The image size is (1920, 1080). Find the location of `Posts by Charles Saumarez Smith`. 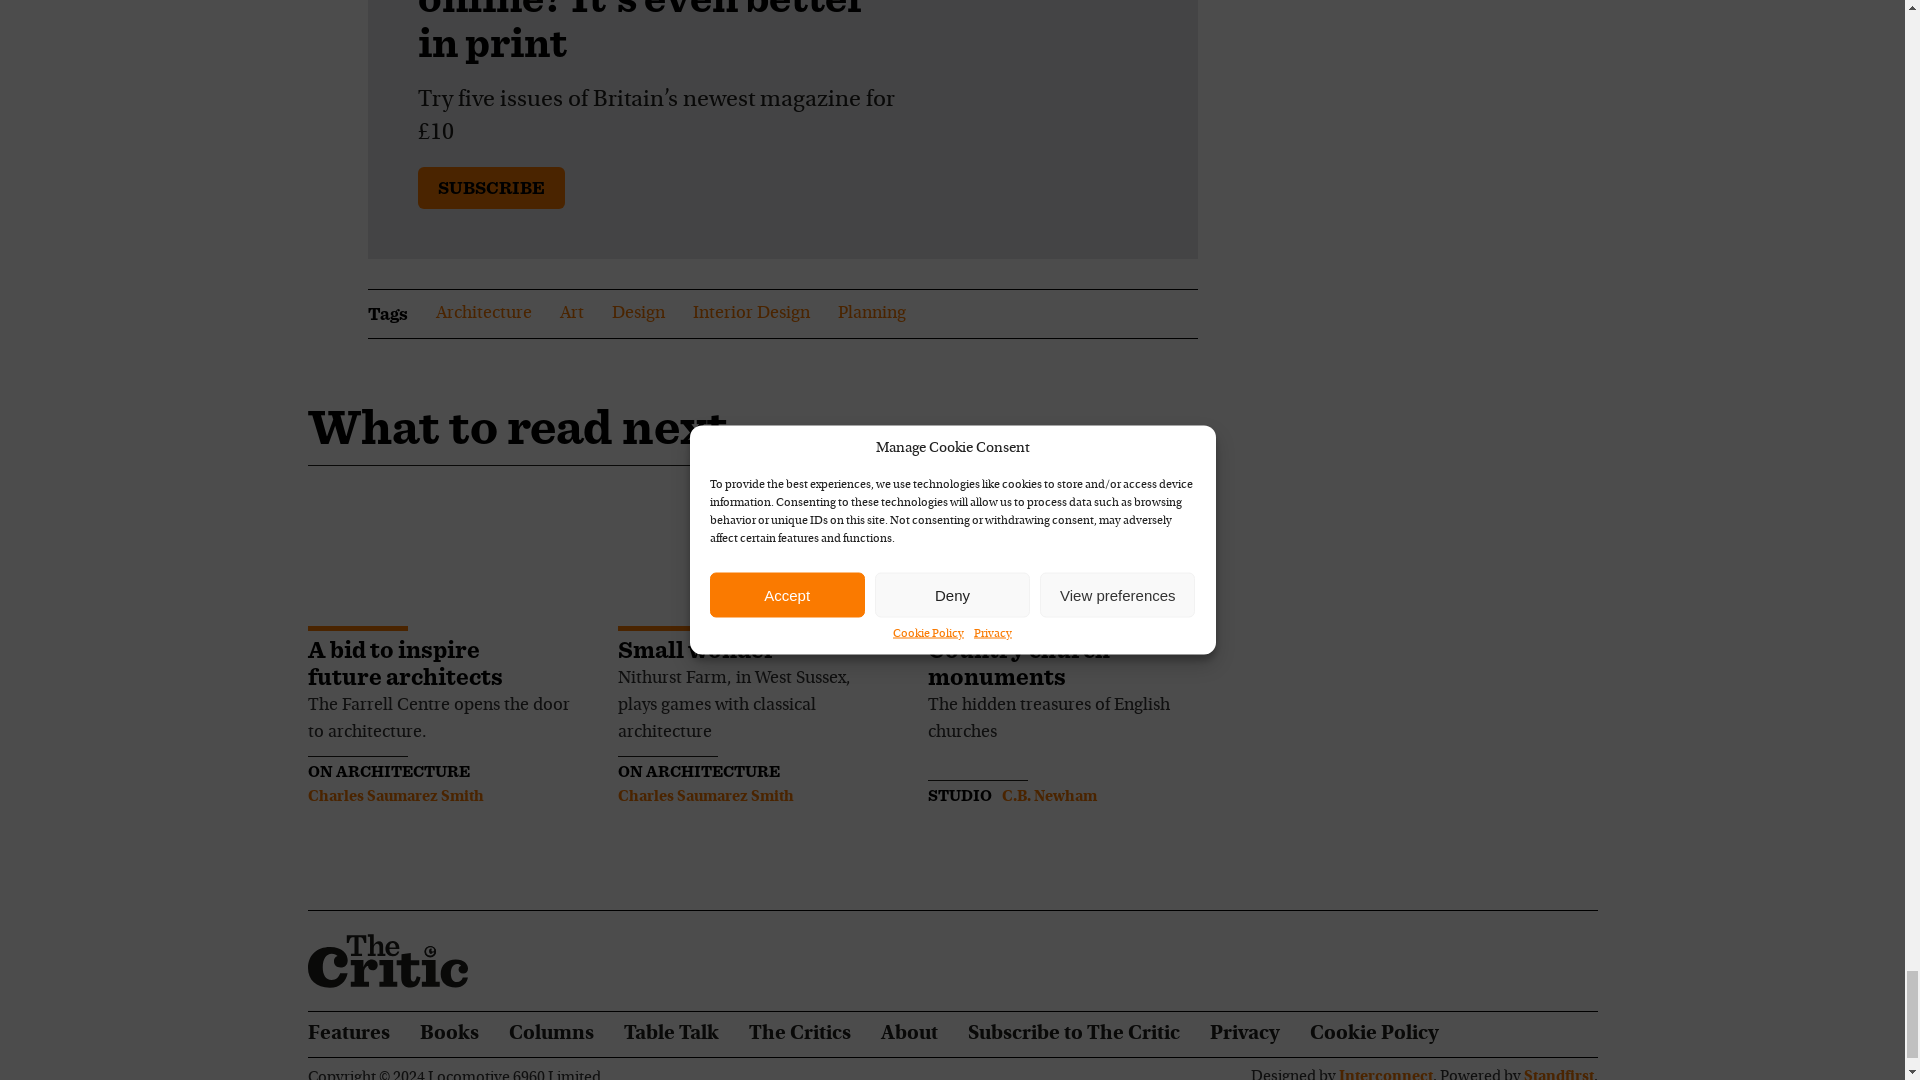

Posts by Charles Saumarez Smith is located at coordinates (395, 796).